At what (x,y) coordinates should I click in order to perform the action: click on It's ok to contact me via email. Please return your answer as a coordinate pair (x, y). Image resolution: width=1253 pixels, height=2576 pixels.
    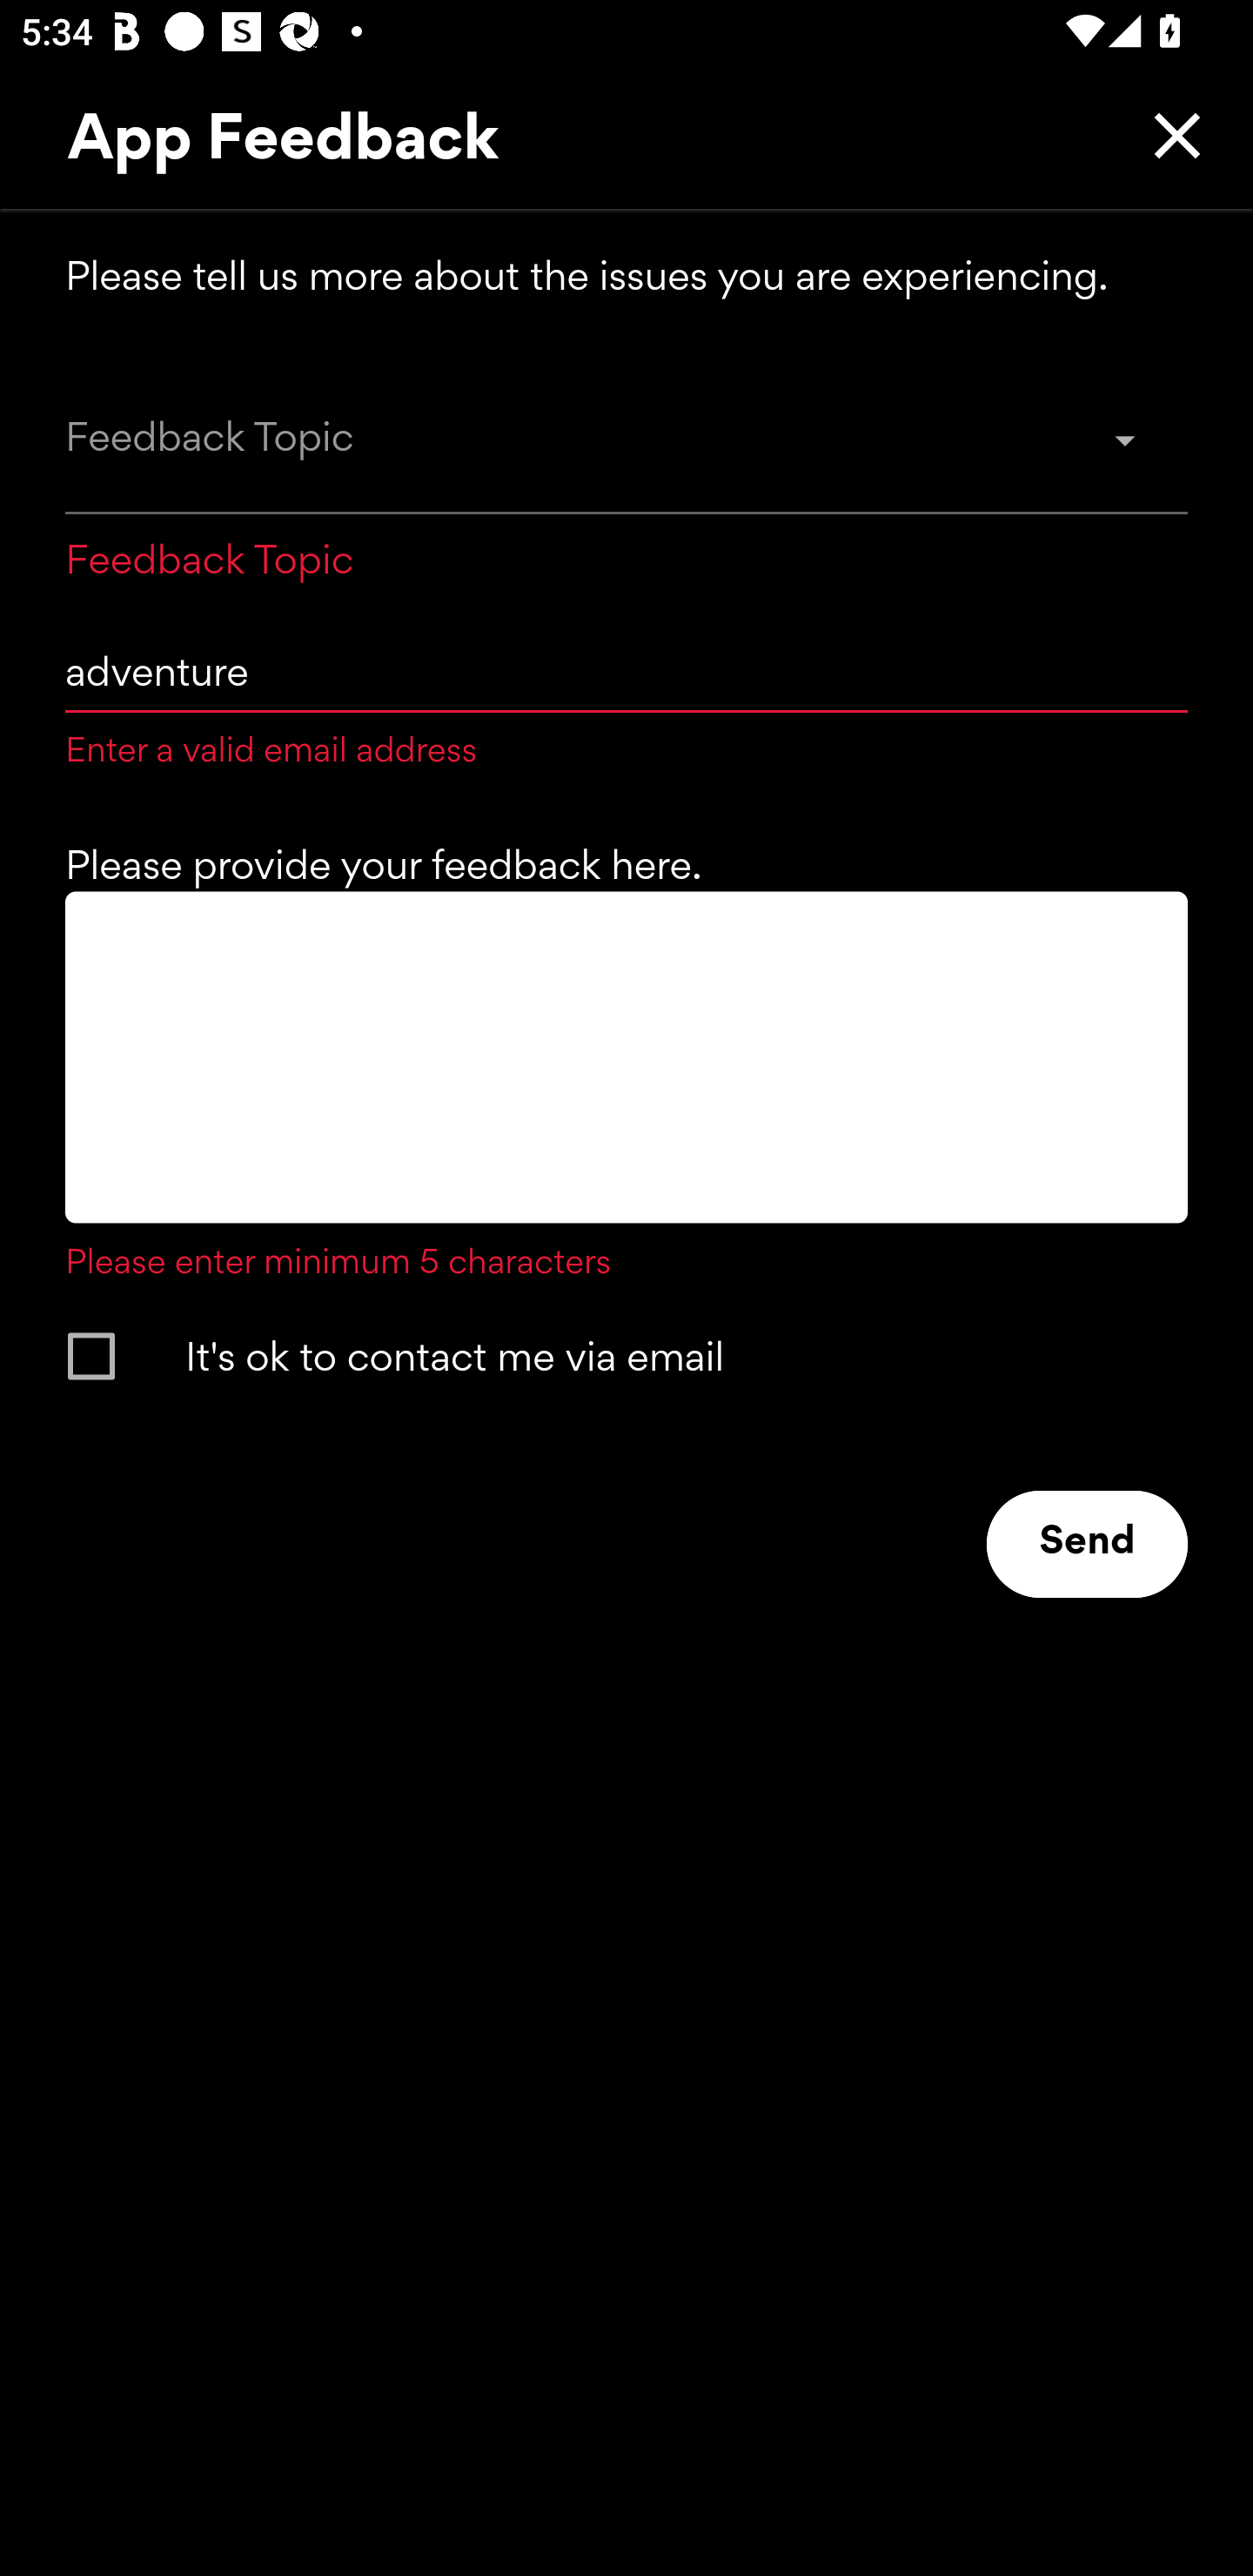
    Looking at the image, I should click on (600, 1356).